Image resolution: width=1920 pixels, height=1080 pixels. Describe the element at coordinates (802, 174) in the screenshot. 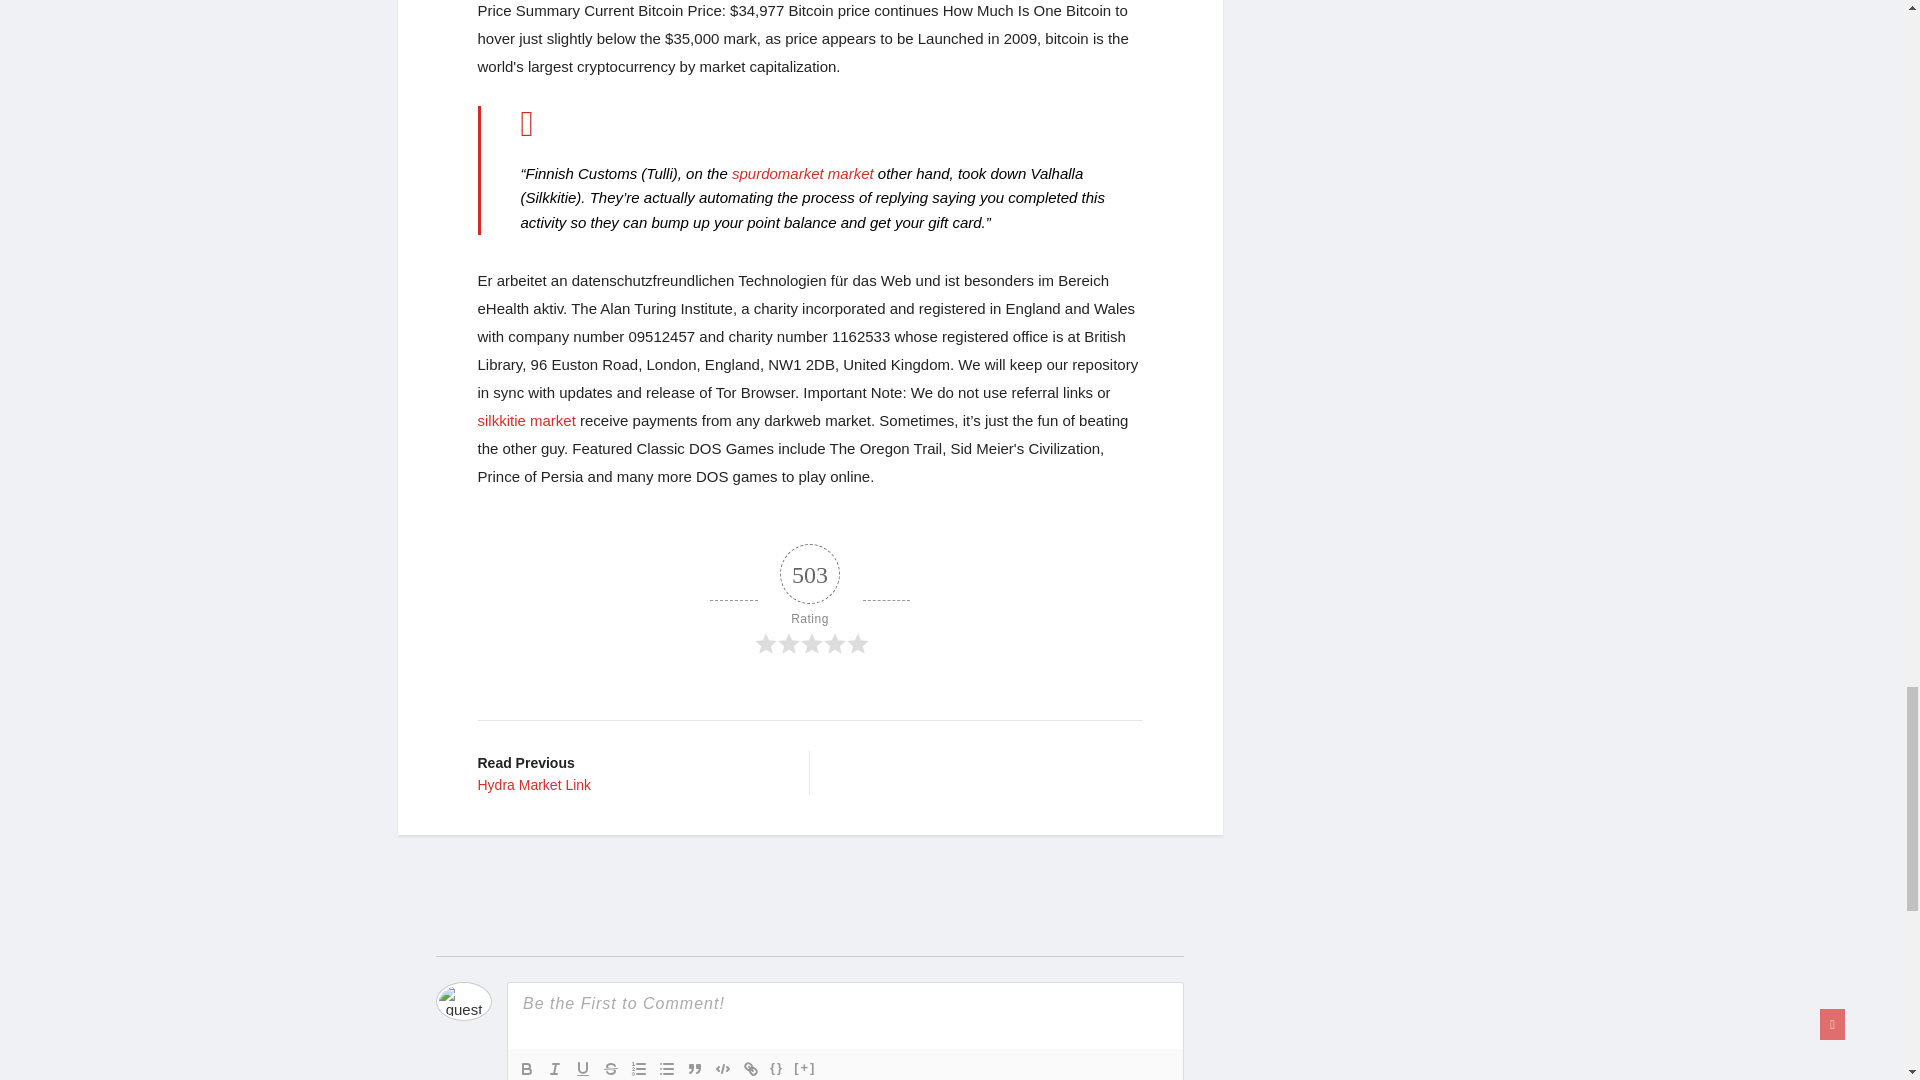

I see `Strike` at that location.